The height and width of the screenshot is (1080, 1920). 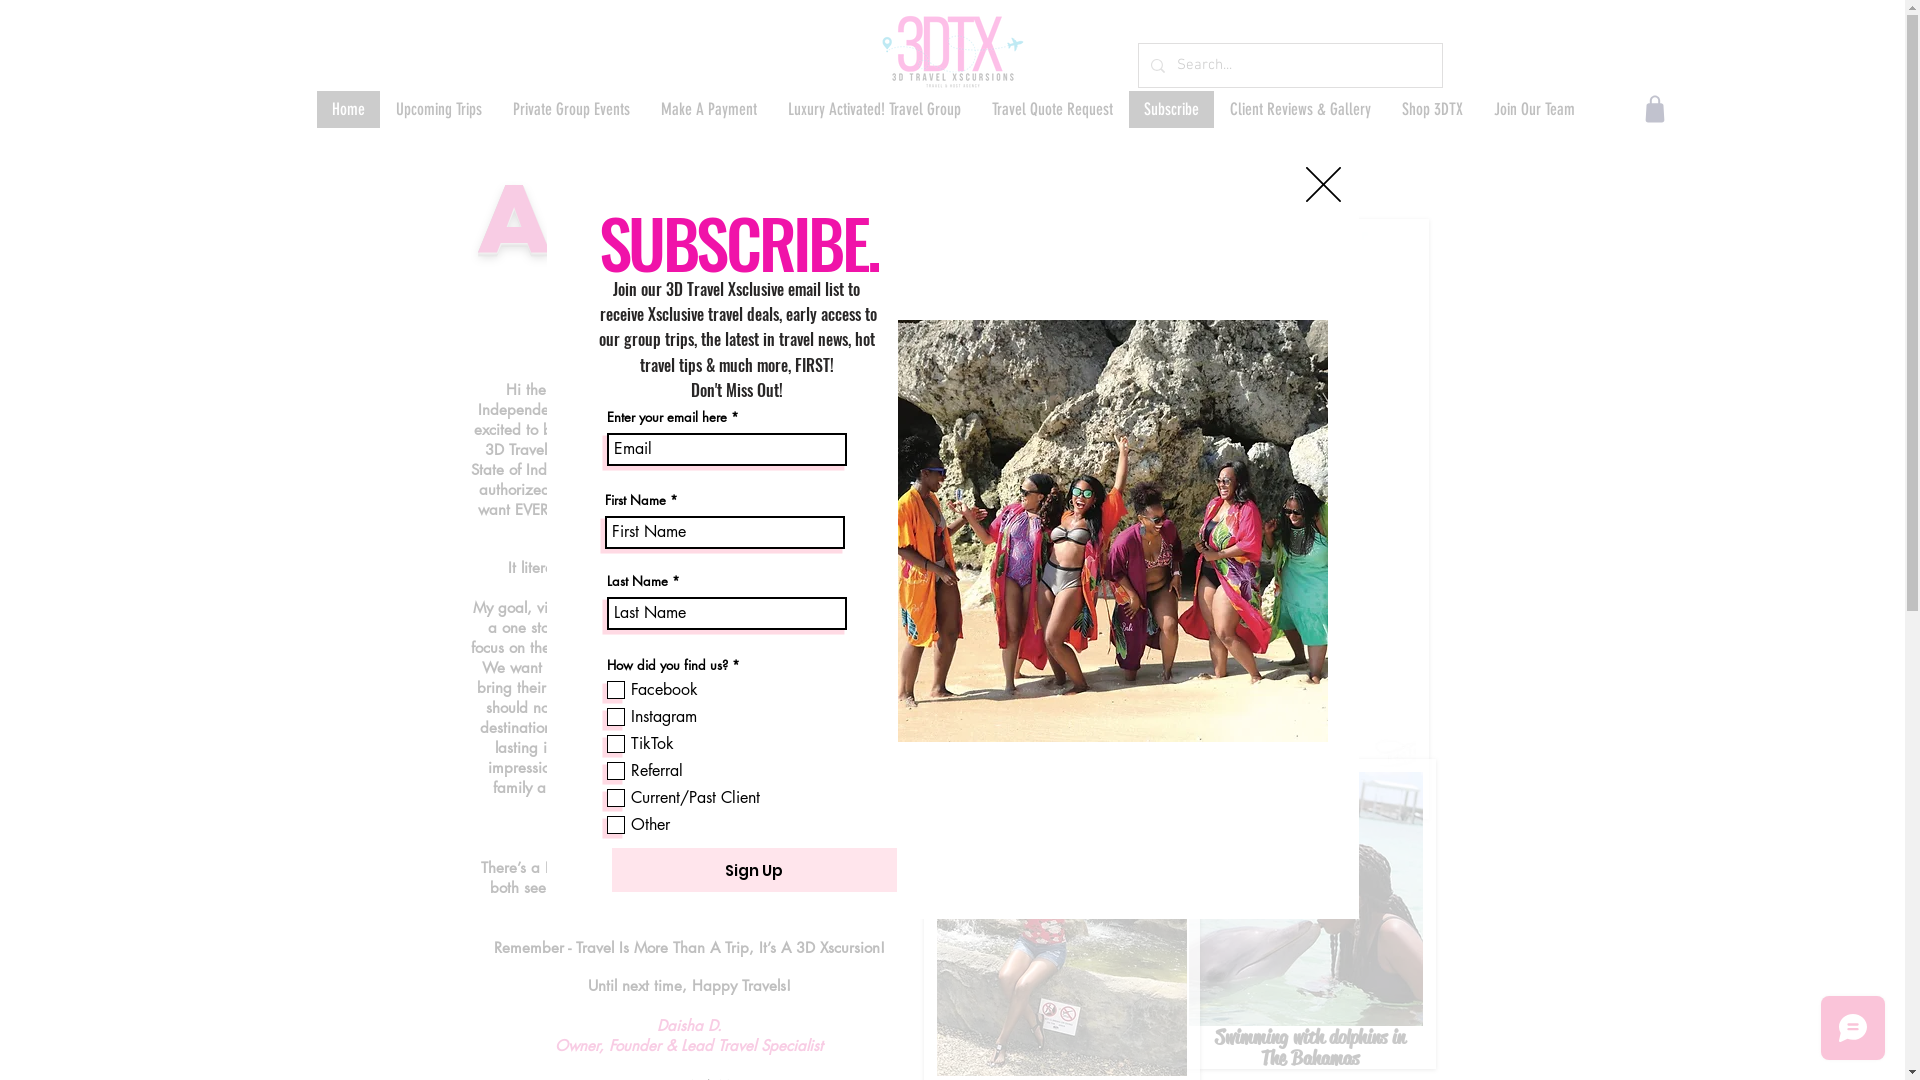 I want to click on Back to site, so click(x=1324, y=184).